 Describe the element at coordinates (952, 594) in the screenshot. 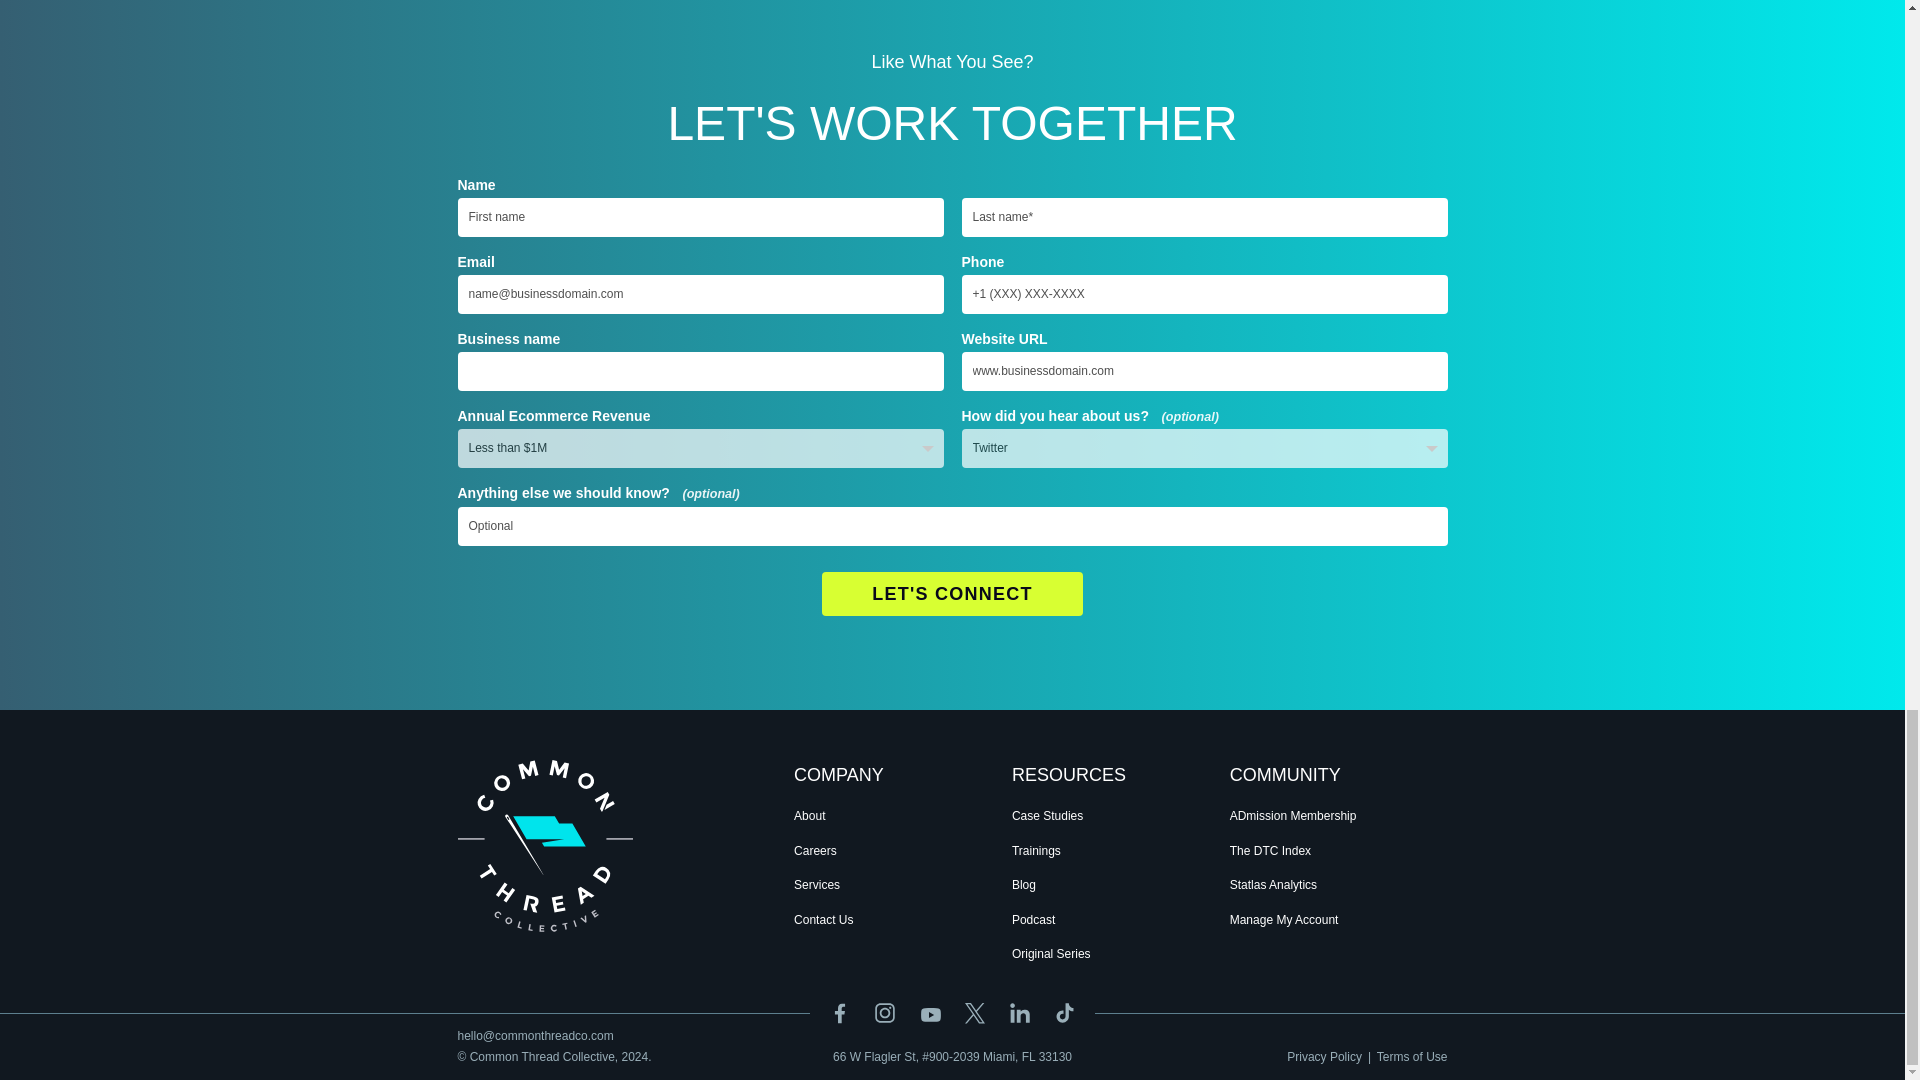

I see `Let's Connect` at that location.